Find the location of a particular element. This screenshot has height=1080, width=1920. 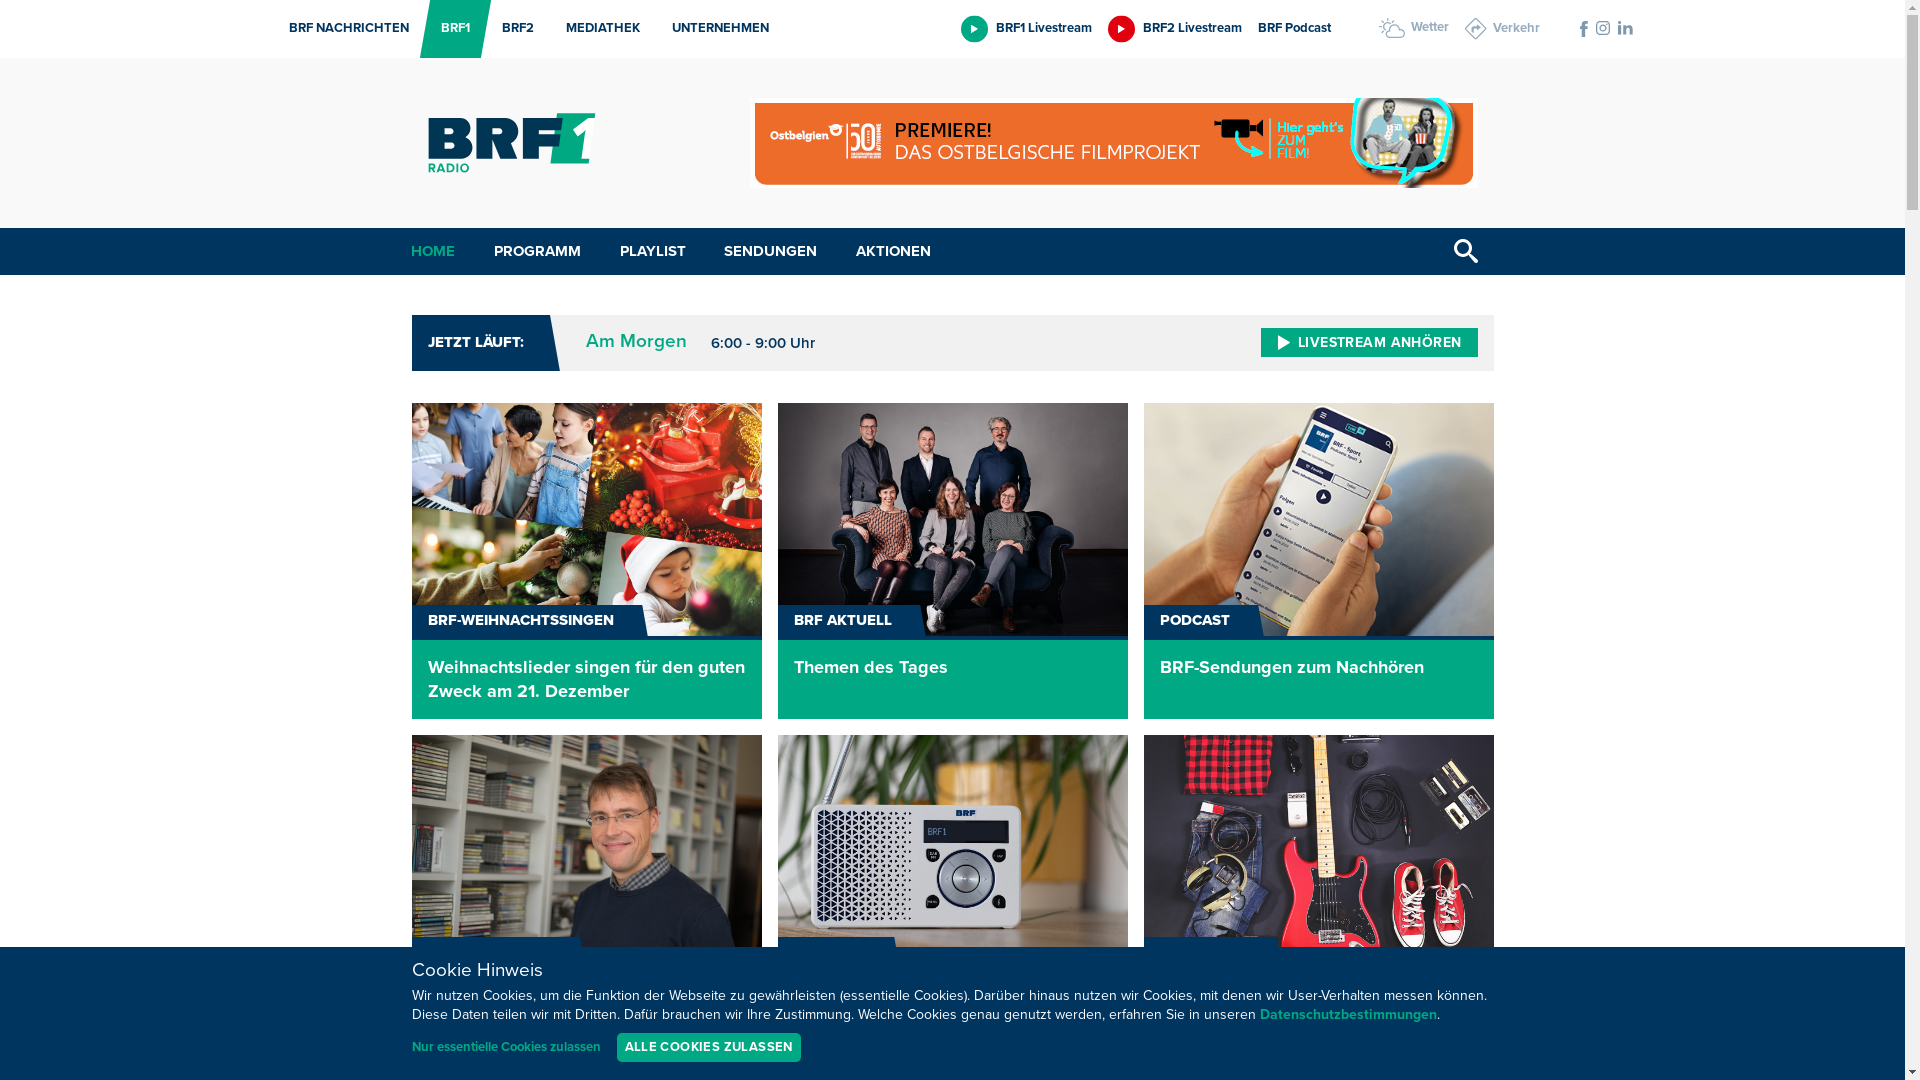

BRF NACHRICHTEN is located at coordinates (343, 29).